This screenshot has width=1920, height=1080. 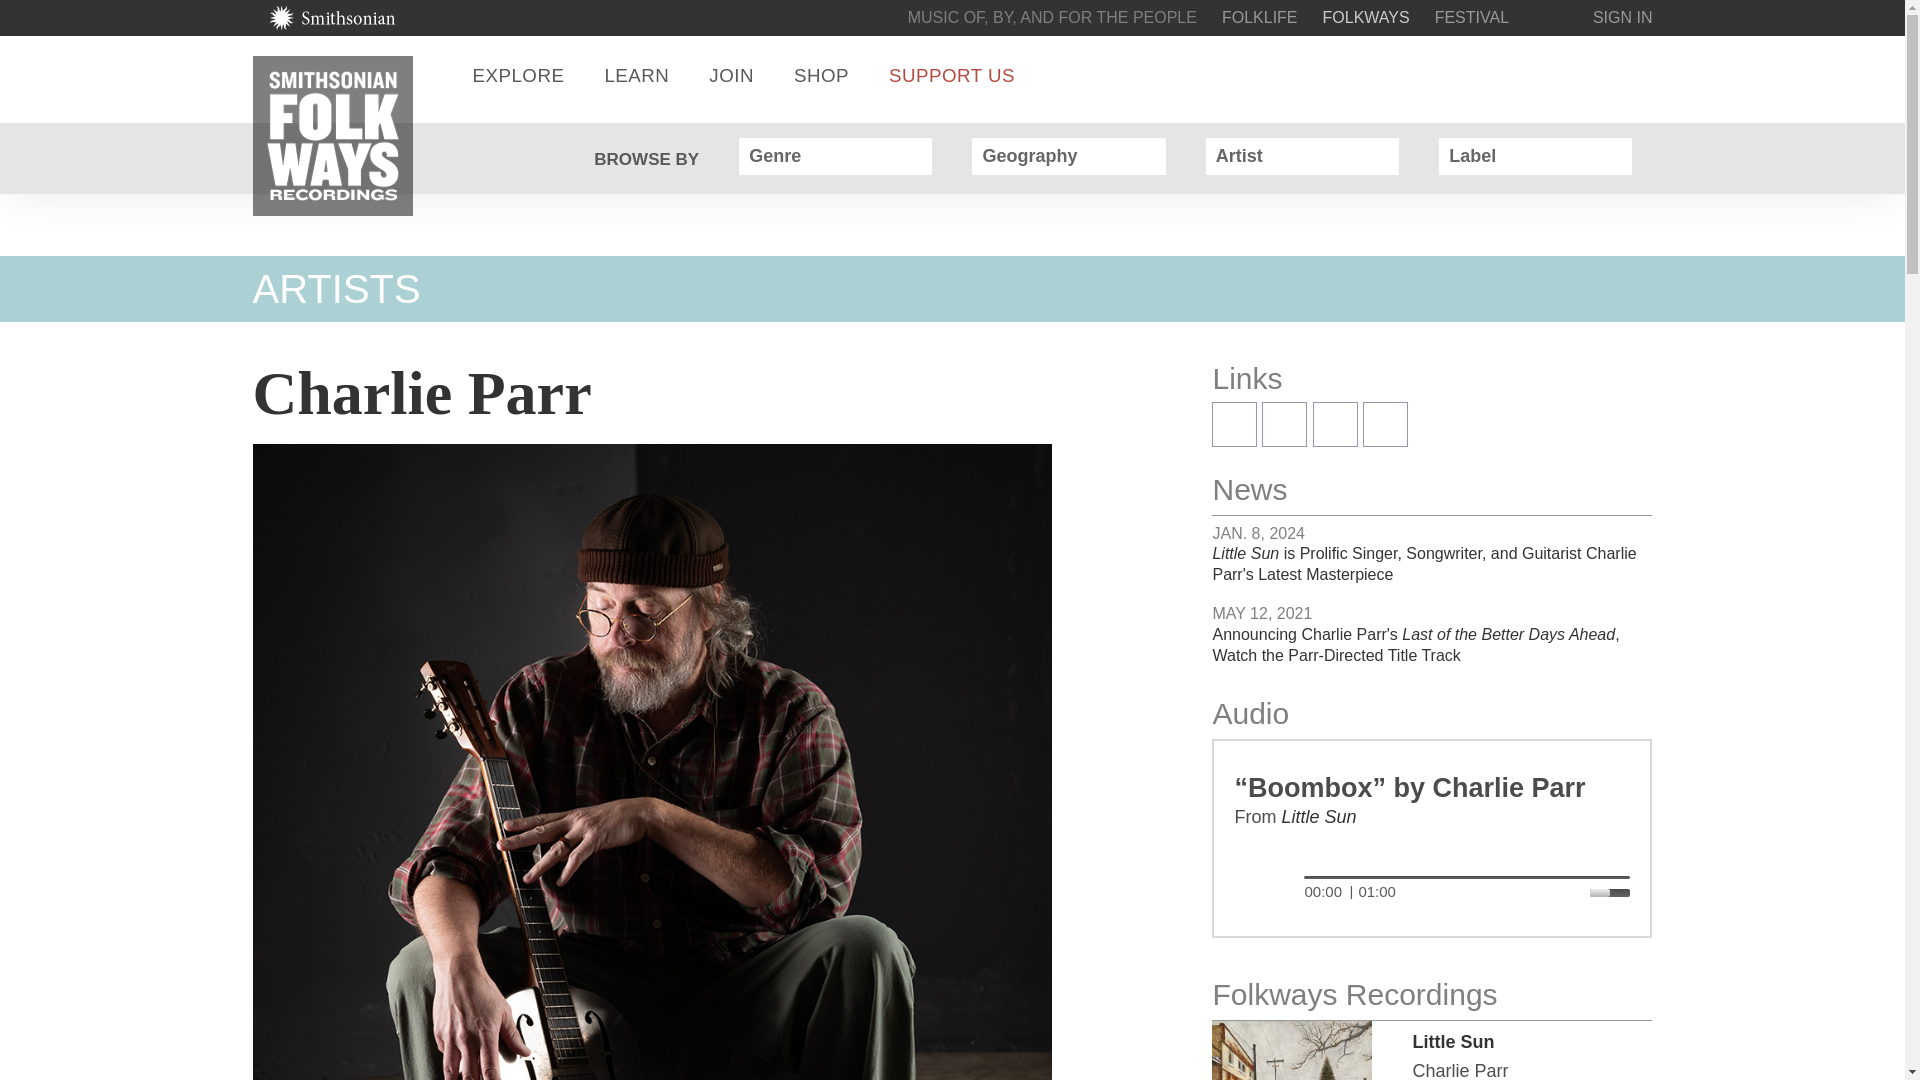 What do you see at coordinates (1144, 155) in the screenshot?
I see `Browse by Geography` at bounding box center [1144, 155].